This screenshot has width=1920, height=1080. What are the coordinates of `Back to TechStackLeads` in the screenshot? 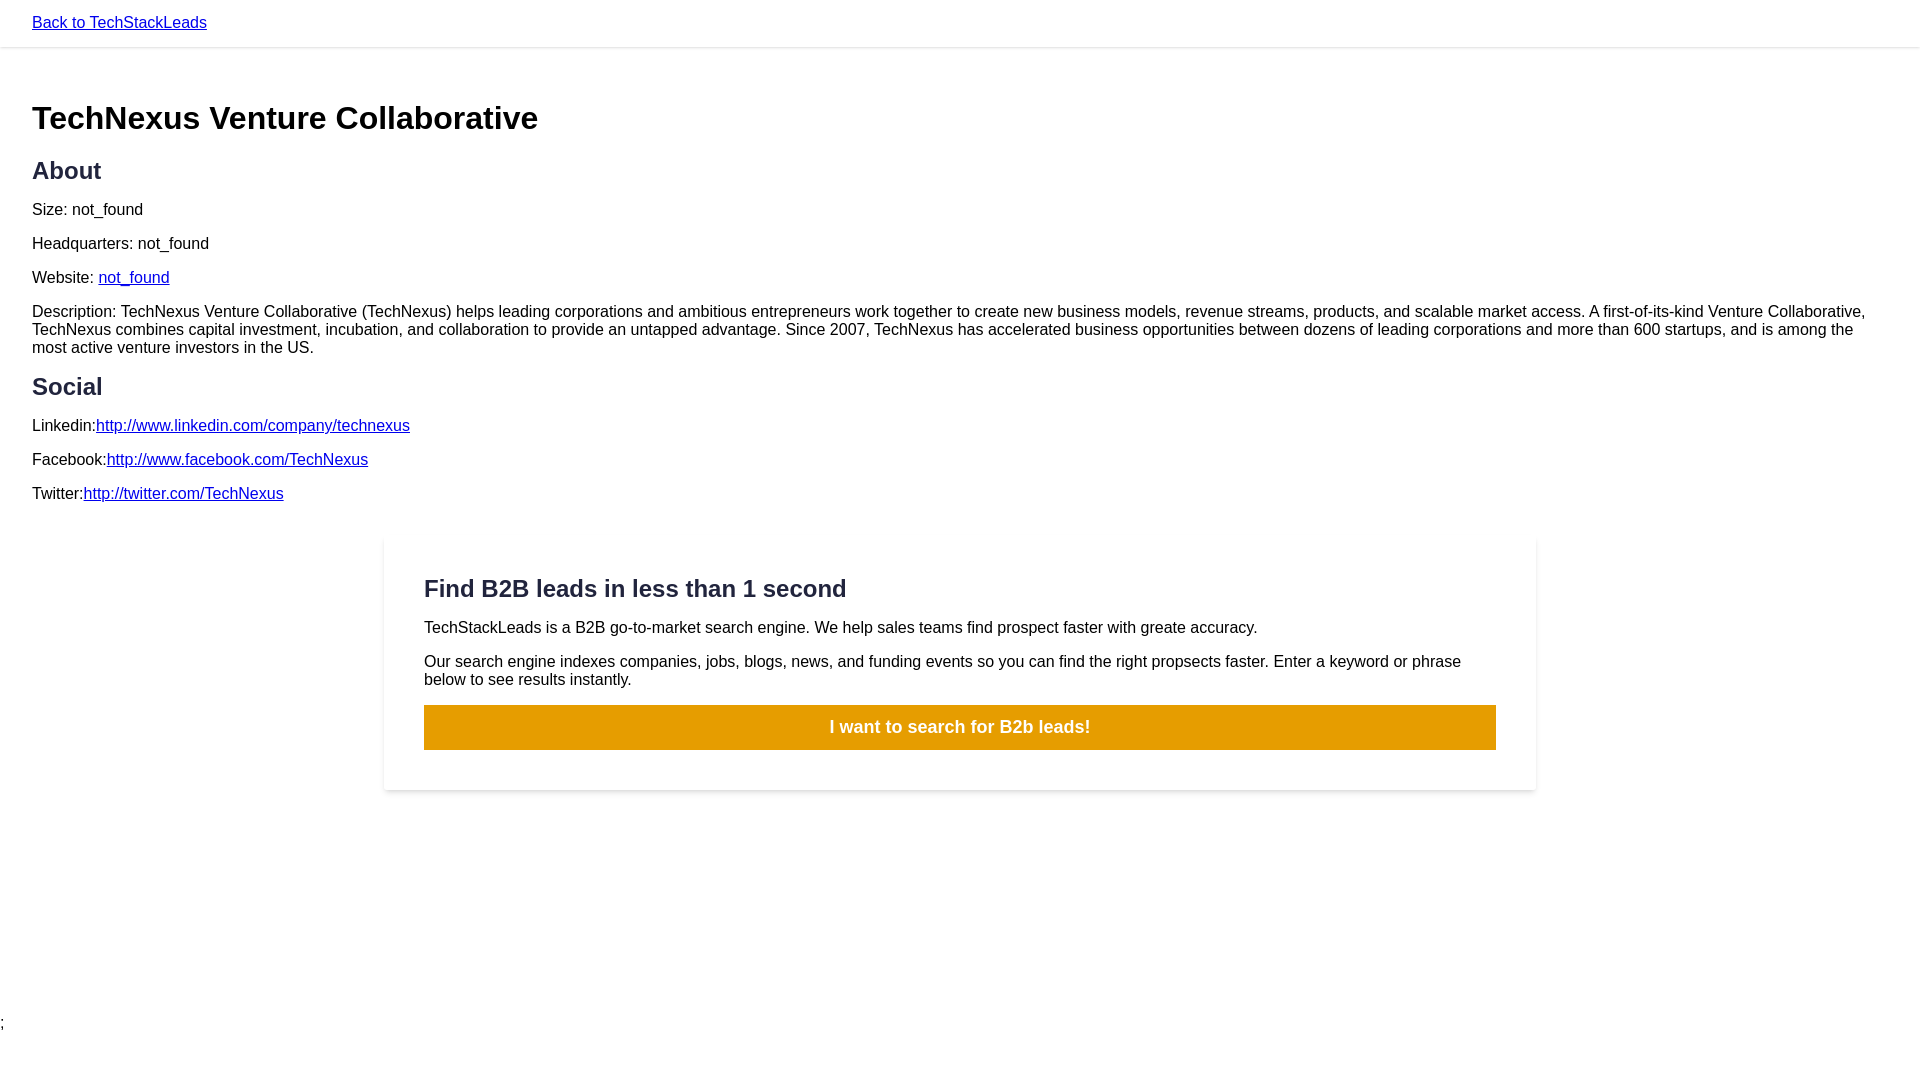 It's located at (120, 22).